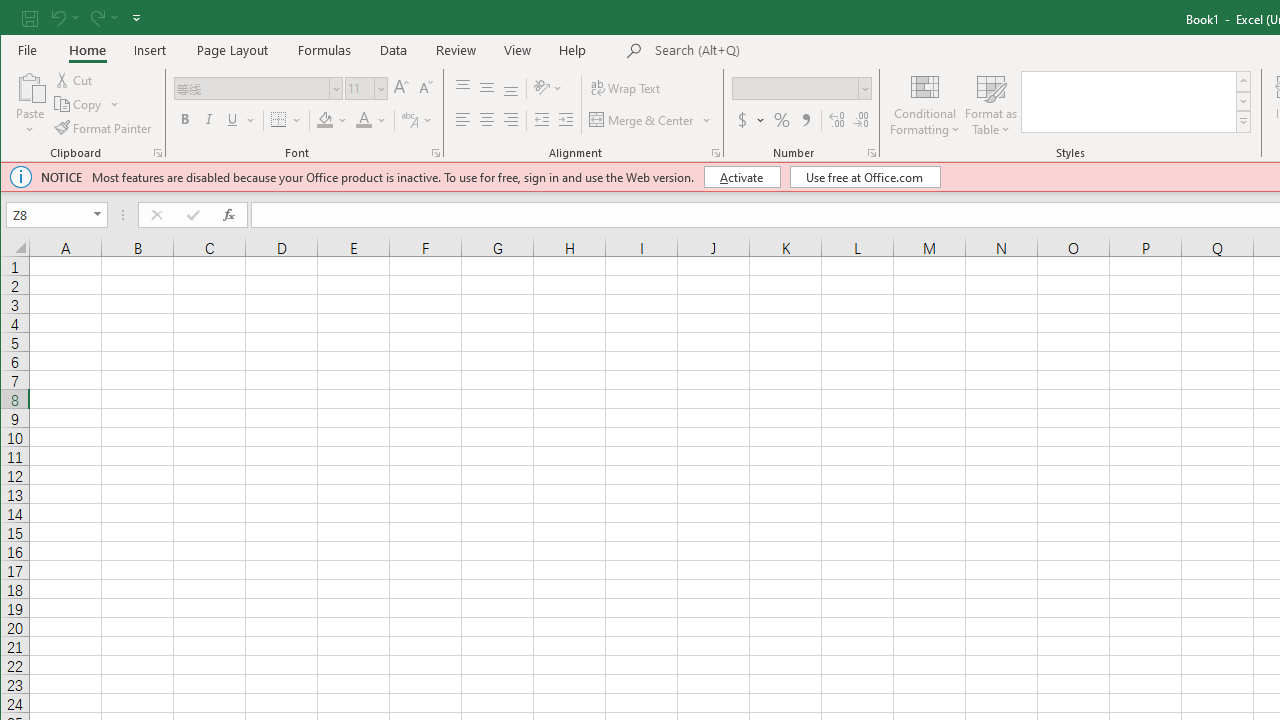  What do you see at coordinates (240, 120) in the screenshot?
I see `Underline` at bounding box center [240, 120].